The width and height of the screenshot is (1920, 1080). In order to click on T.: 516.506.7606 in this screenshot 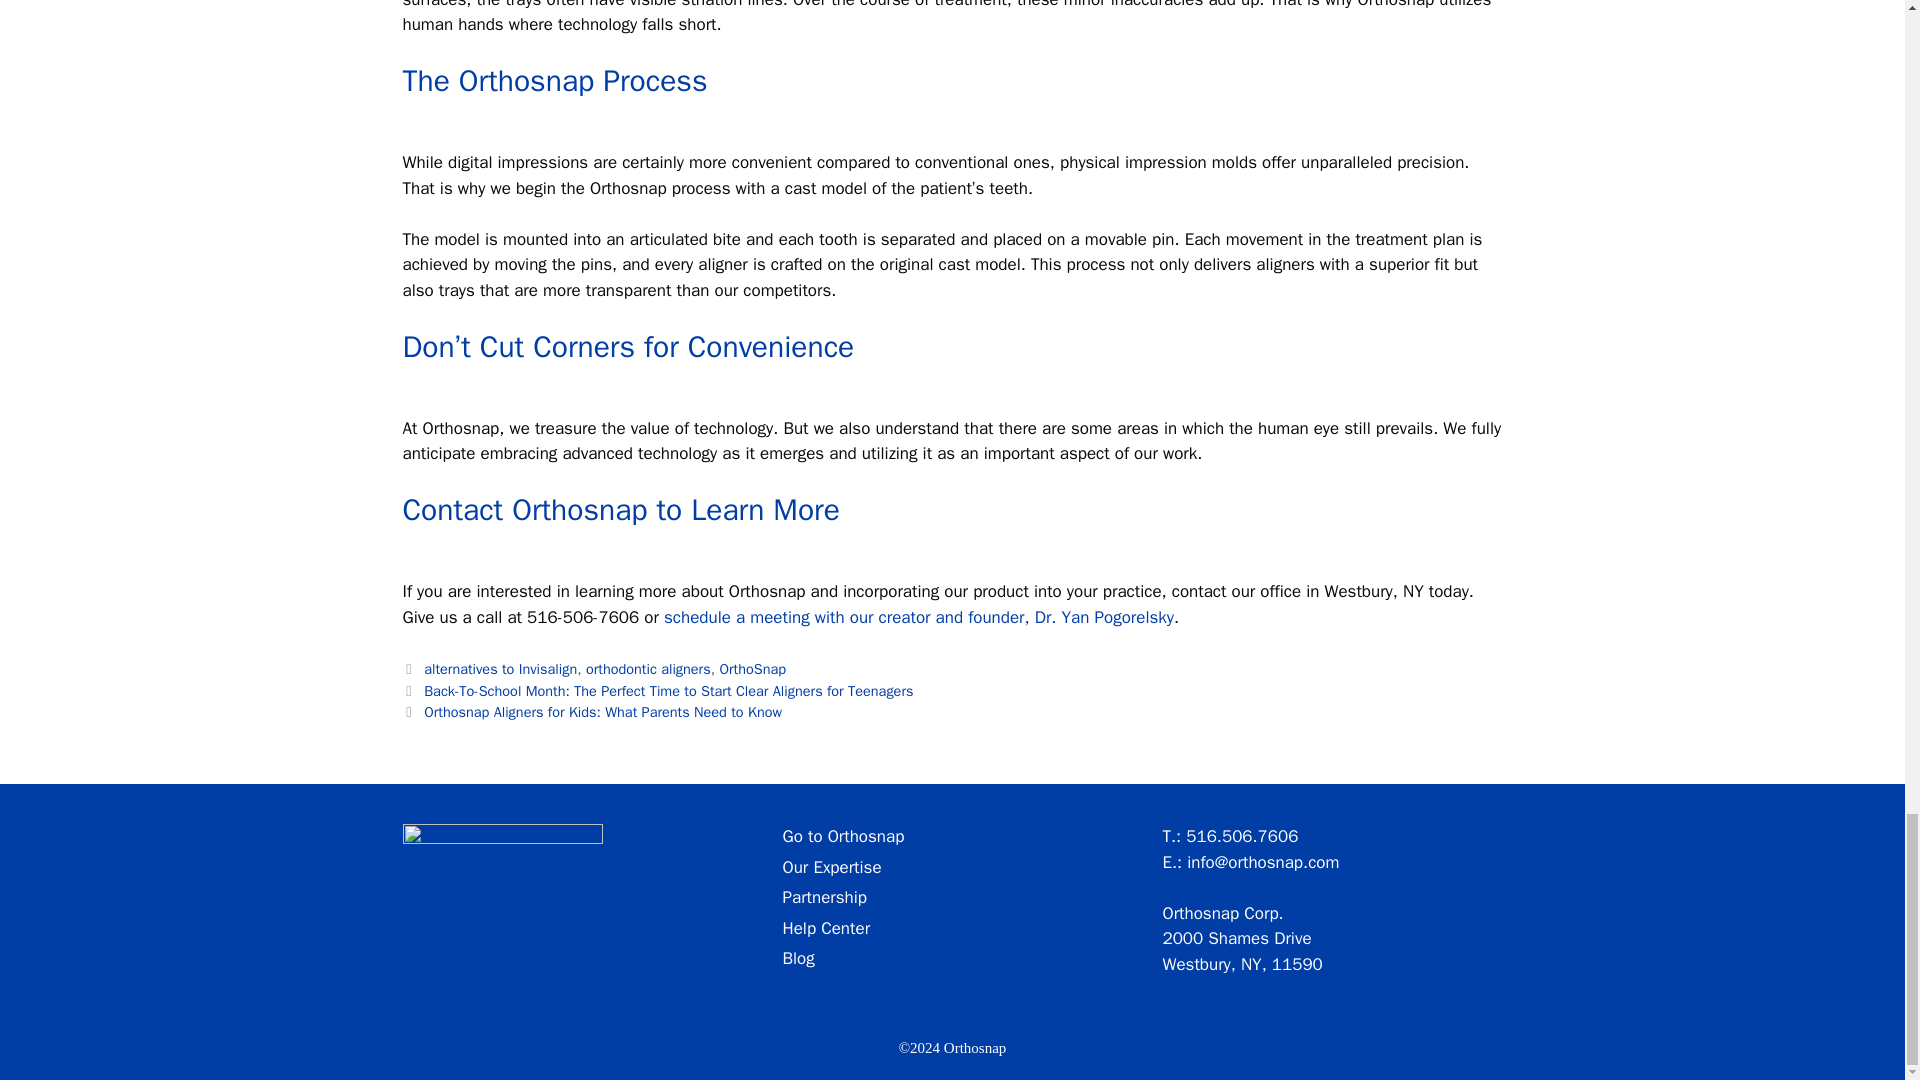, I will do `click(1229, 836)`.